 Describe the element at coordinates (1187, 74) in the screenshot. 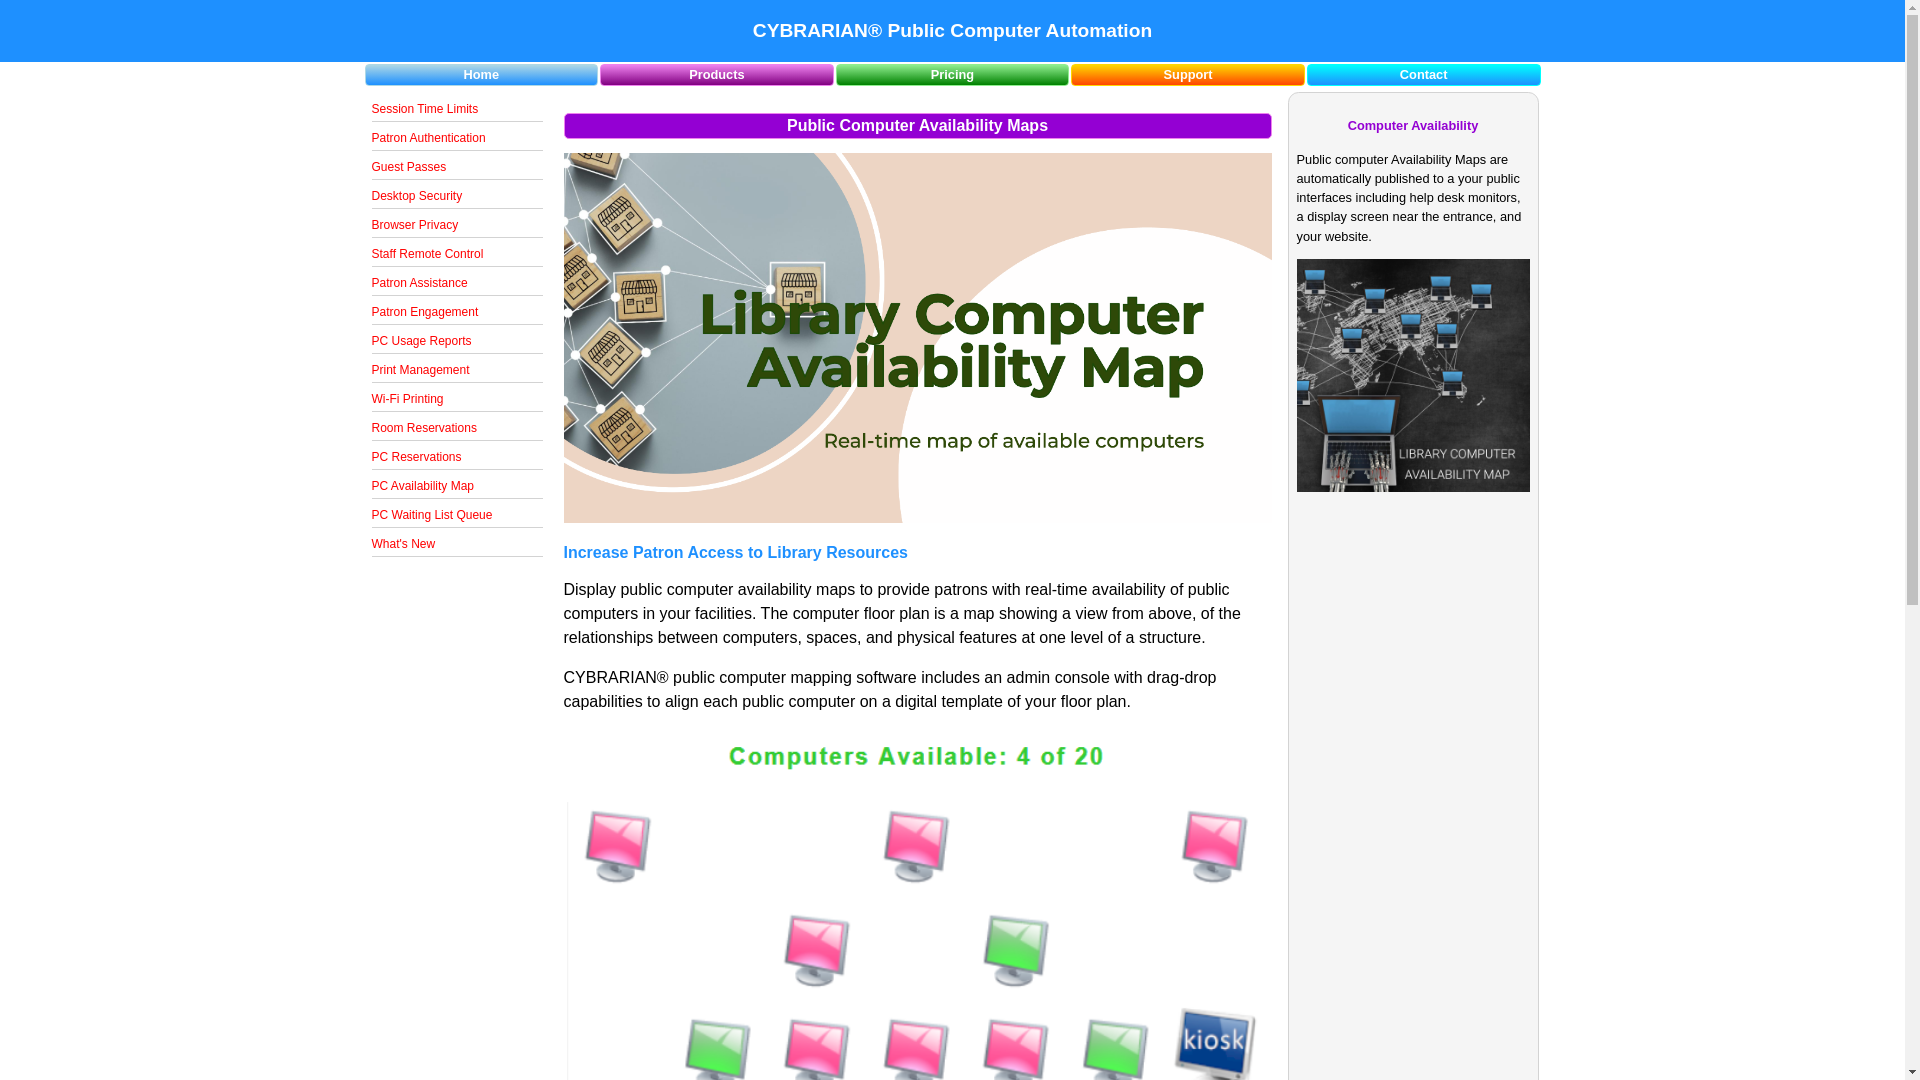

I see `Customer Tech Support` at that location.